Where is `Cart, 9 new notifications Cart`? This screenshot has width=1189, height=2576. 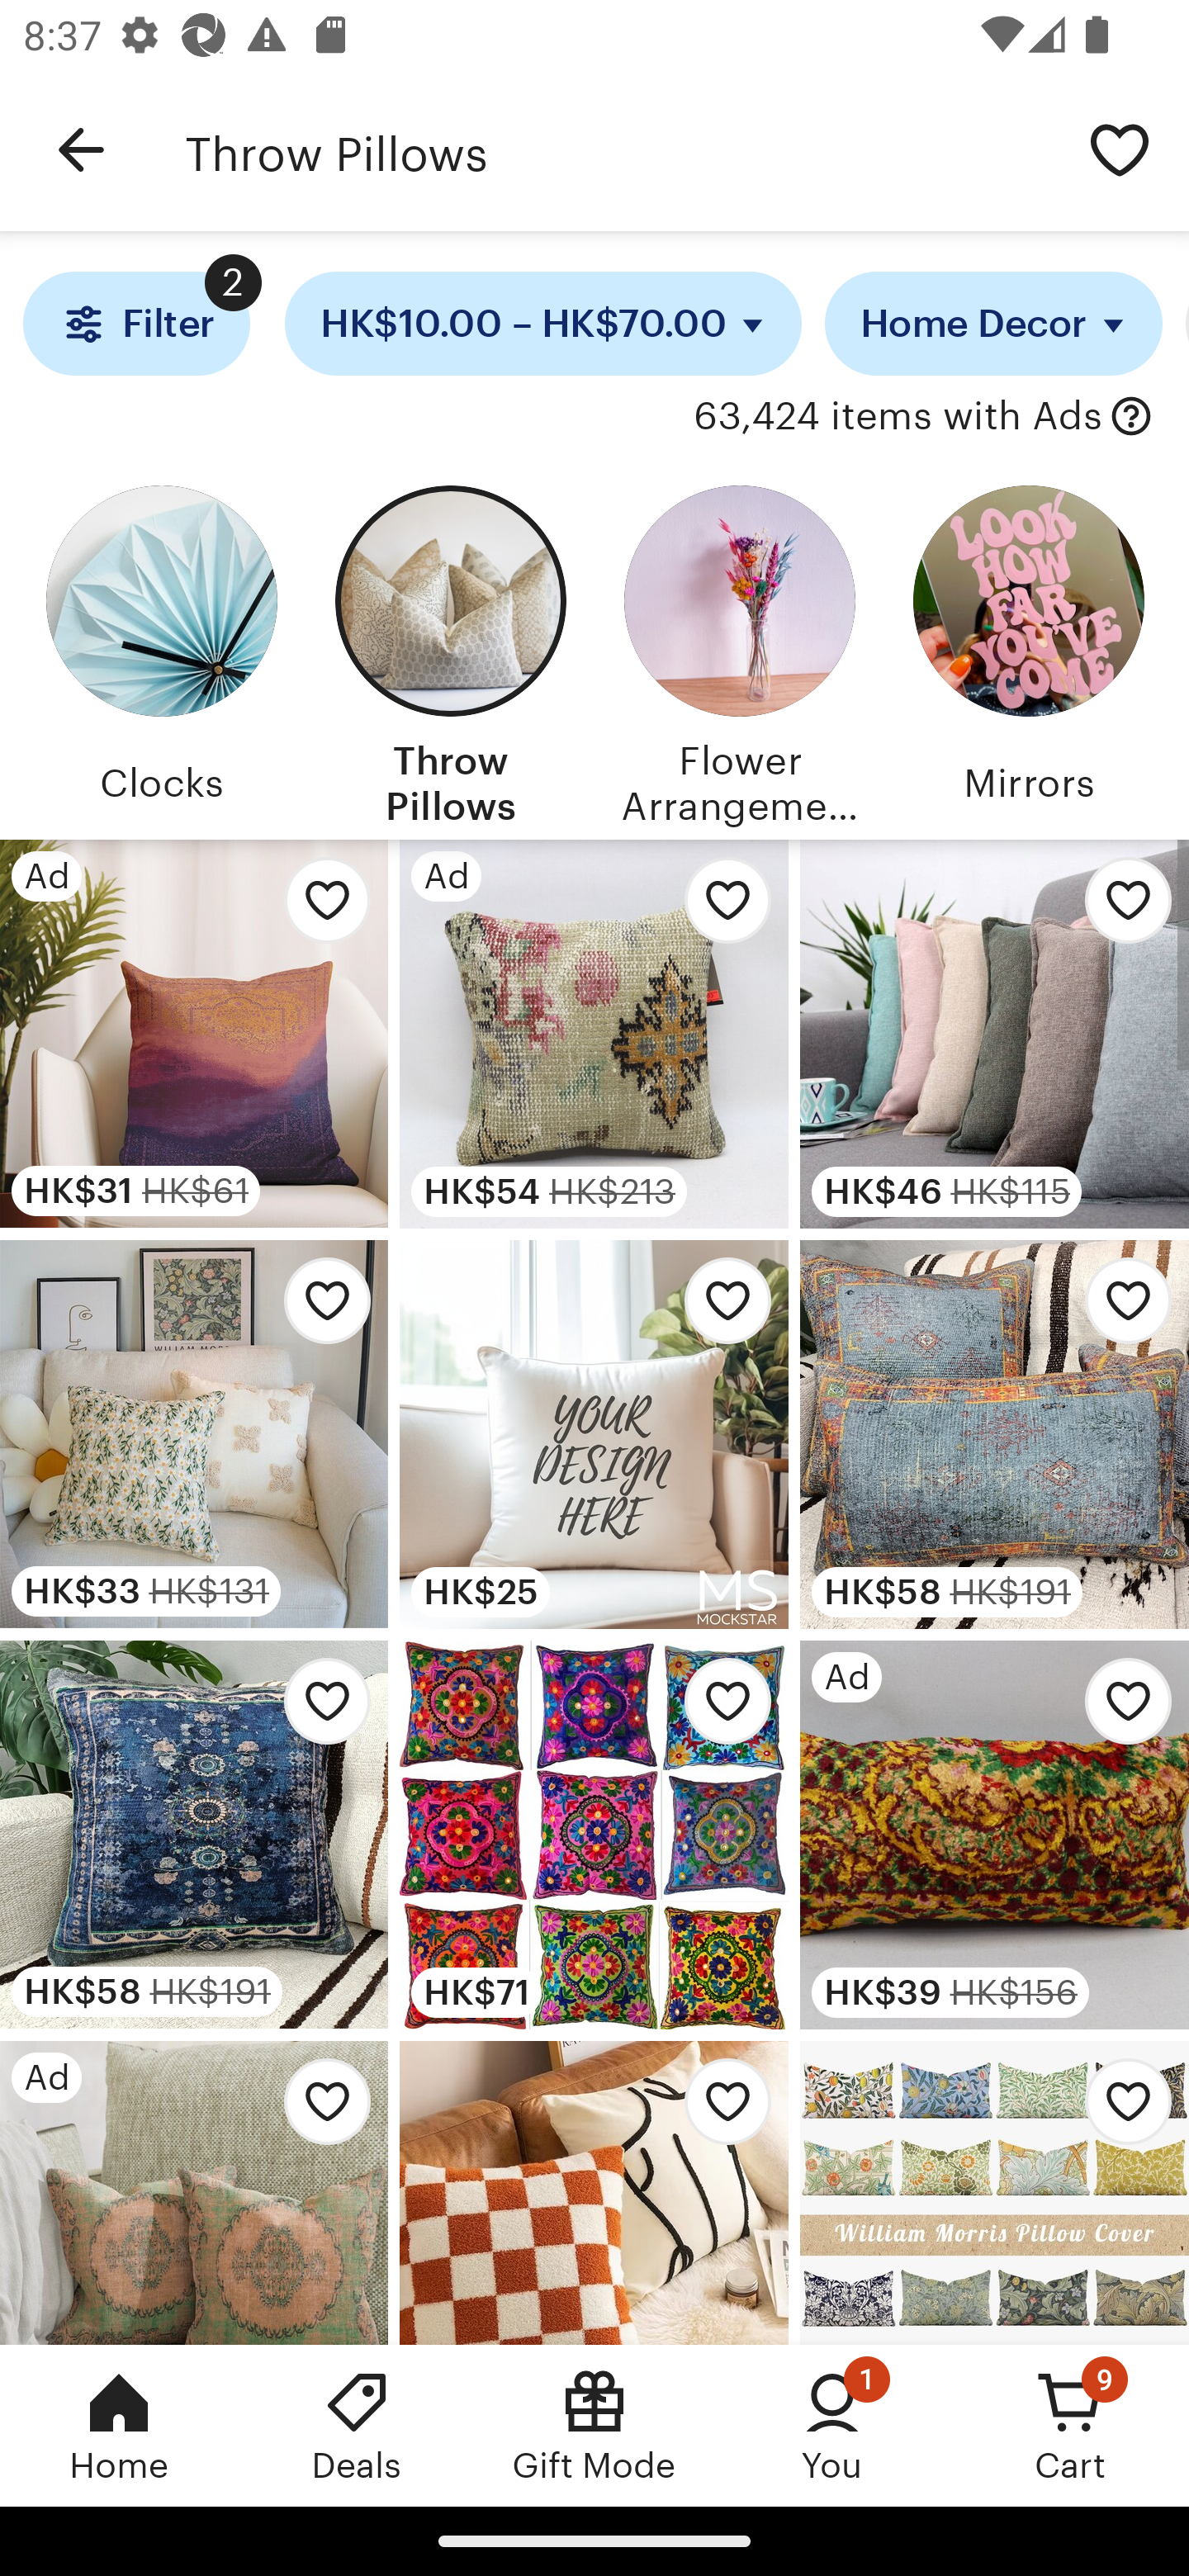
Cart, 9 new notifications Cart is located at coordinates (1070, 2425).